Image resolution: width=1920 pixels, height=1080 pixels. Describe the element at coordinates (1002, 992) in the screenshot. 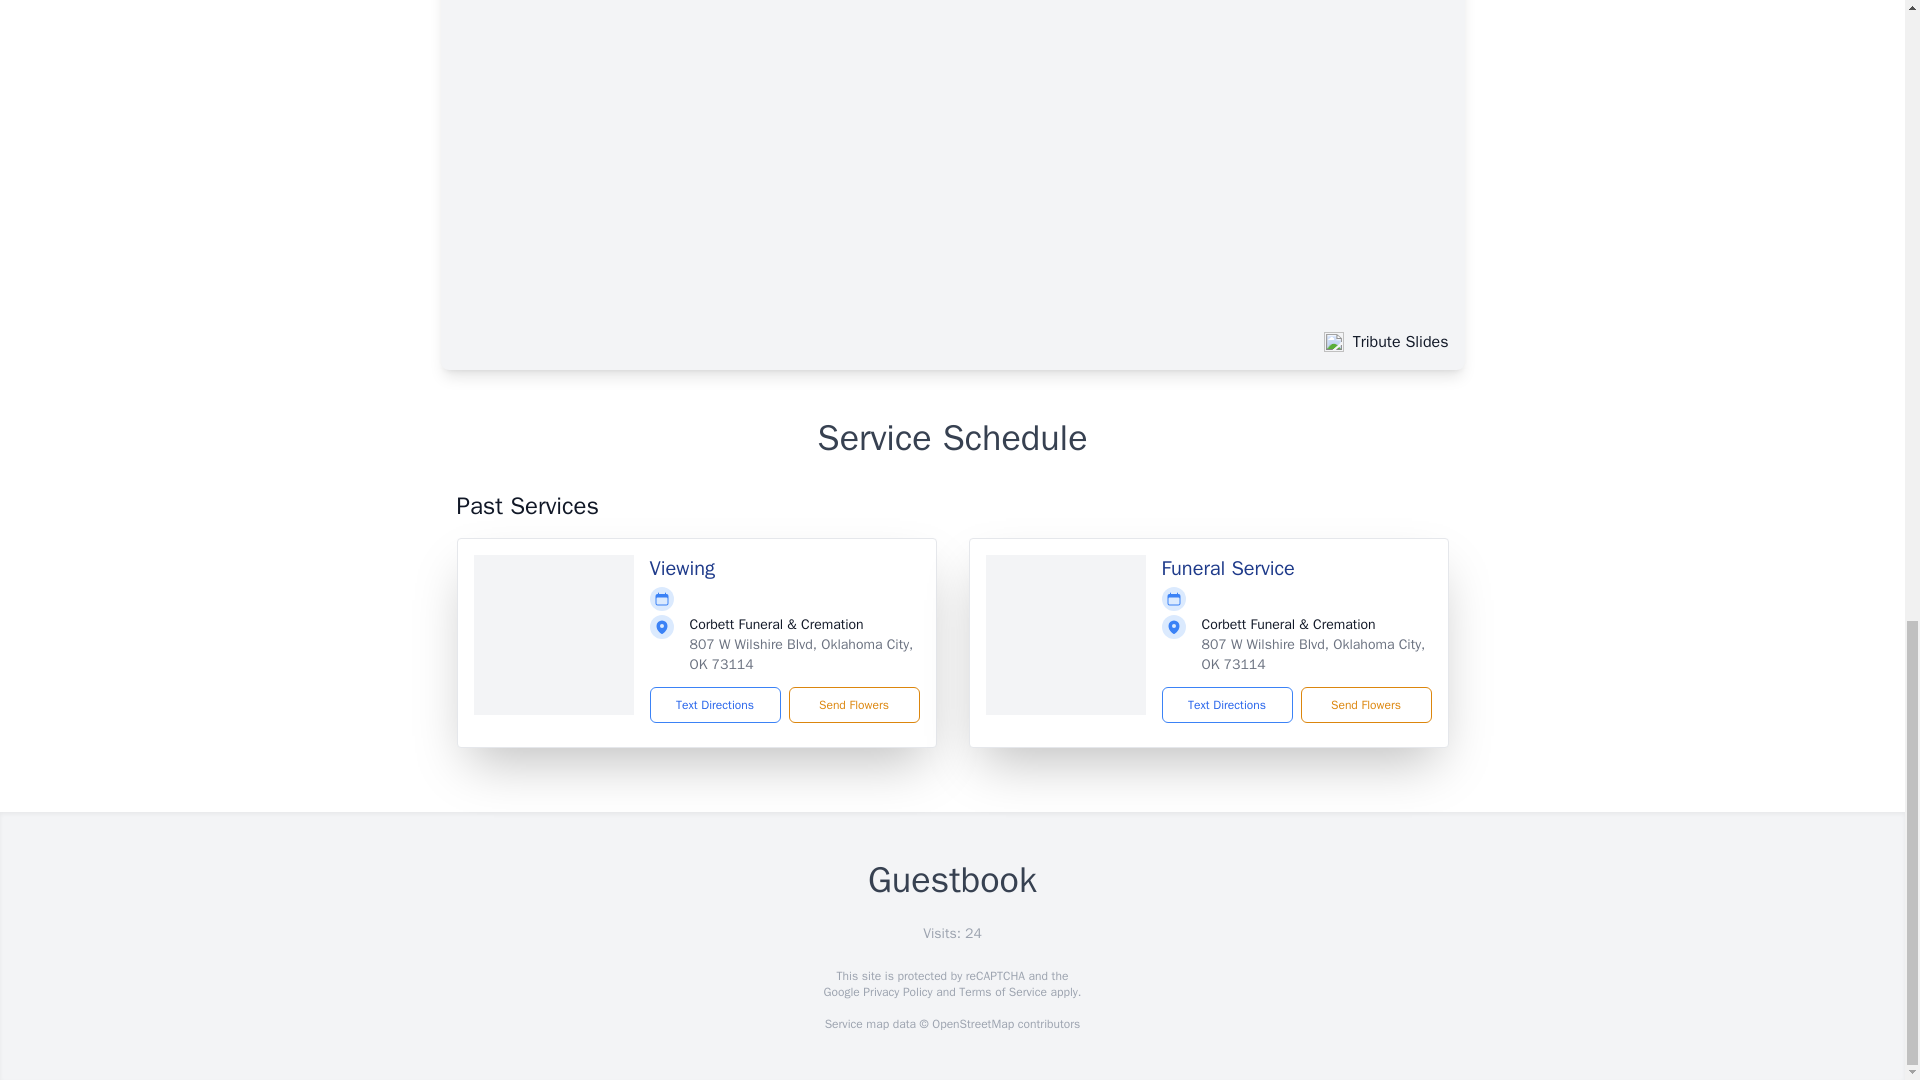

I see `Terms of Service` at that location.